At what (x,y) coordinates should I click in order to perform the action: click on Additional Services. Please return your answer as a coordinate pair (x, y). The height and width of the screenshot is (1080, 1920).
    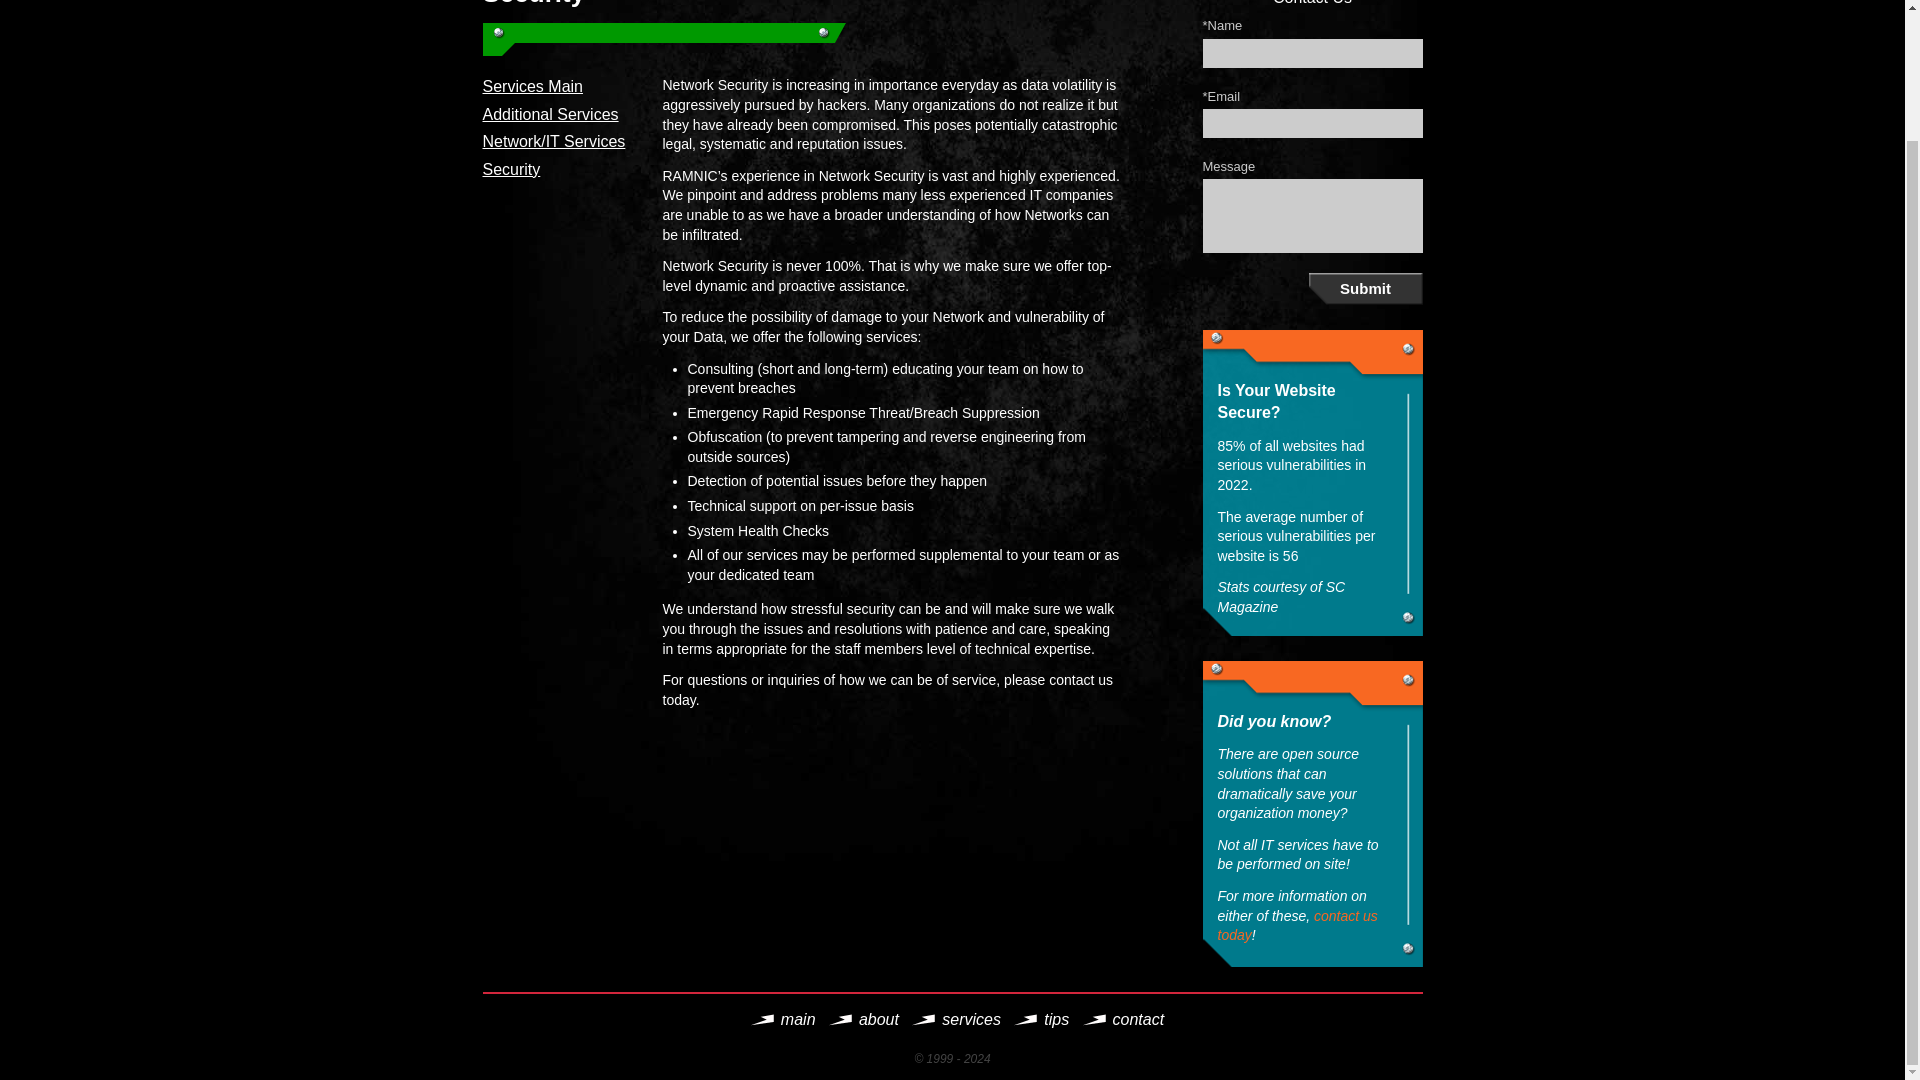
    Looking at the image, I should click on (550, 114).